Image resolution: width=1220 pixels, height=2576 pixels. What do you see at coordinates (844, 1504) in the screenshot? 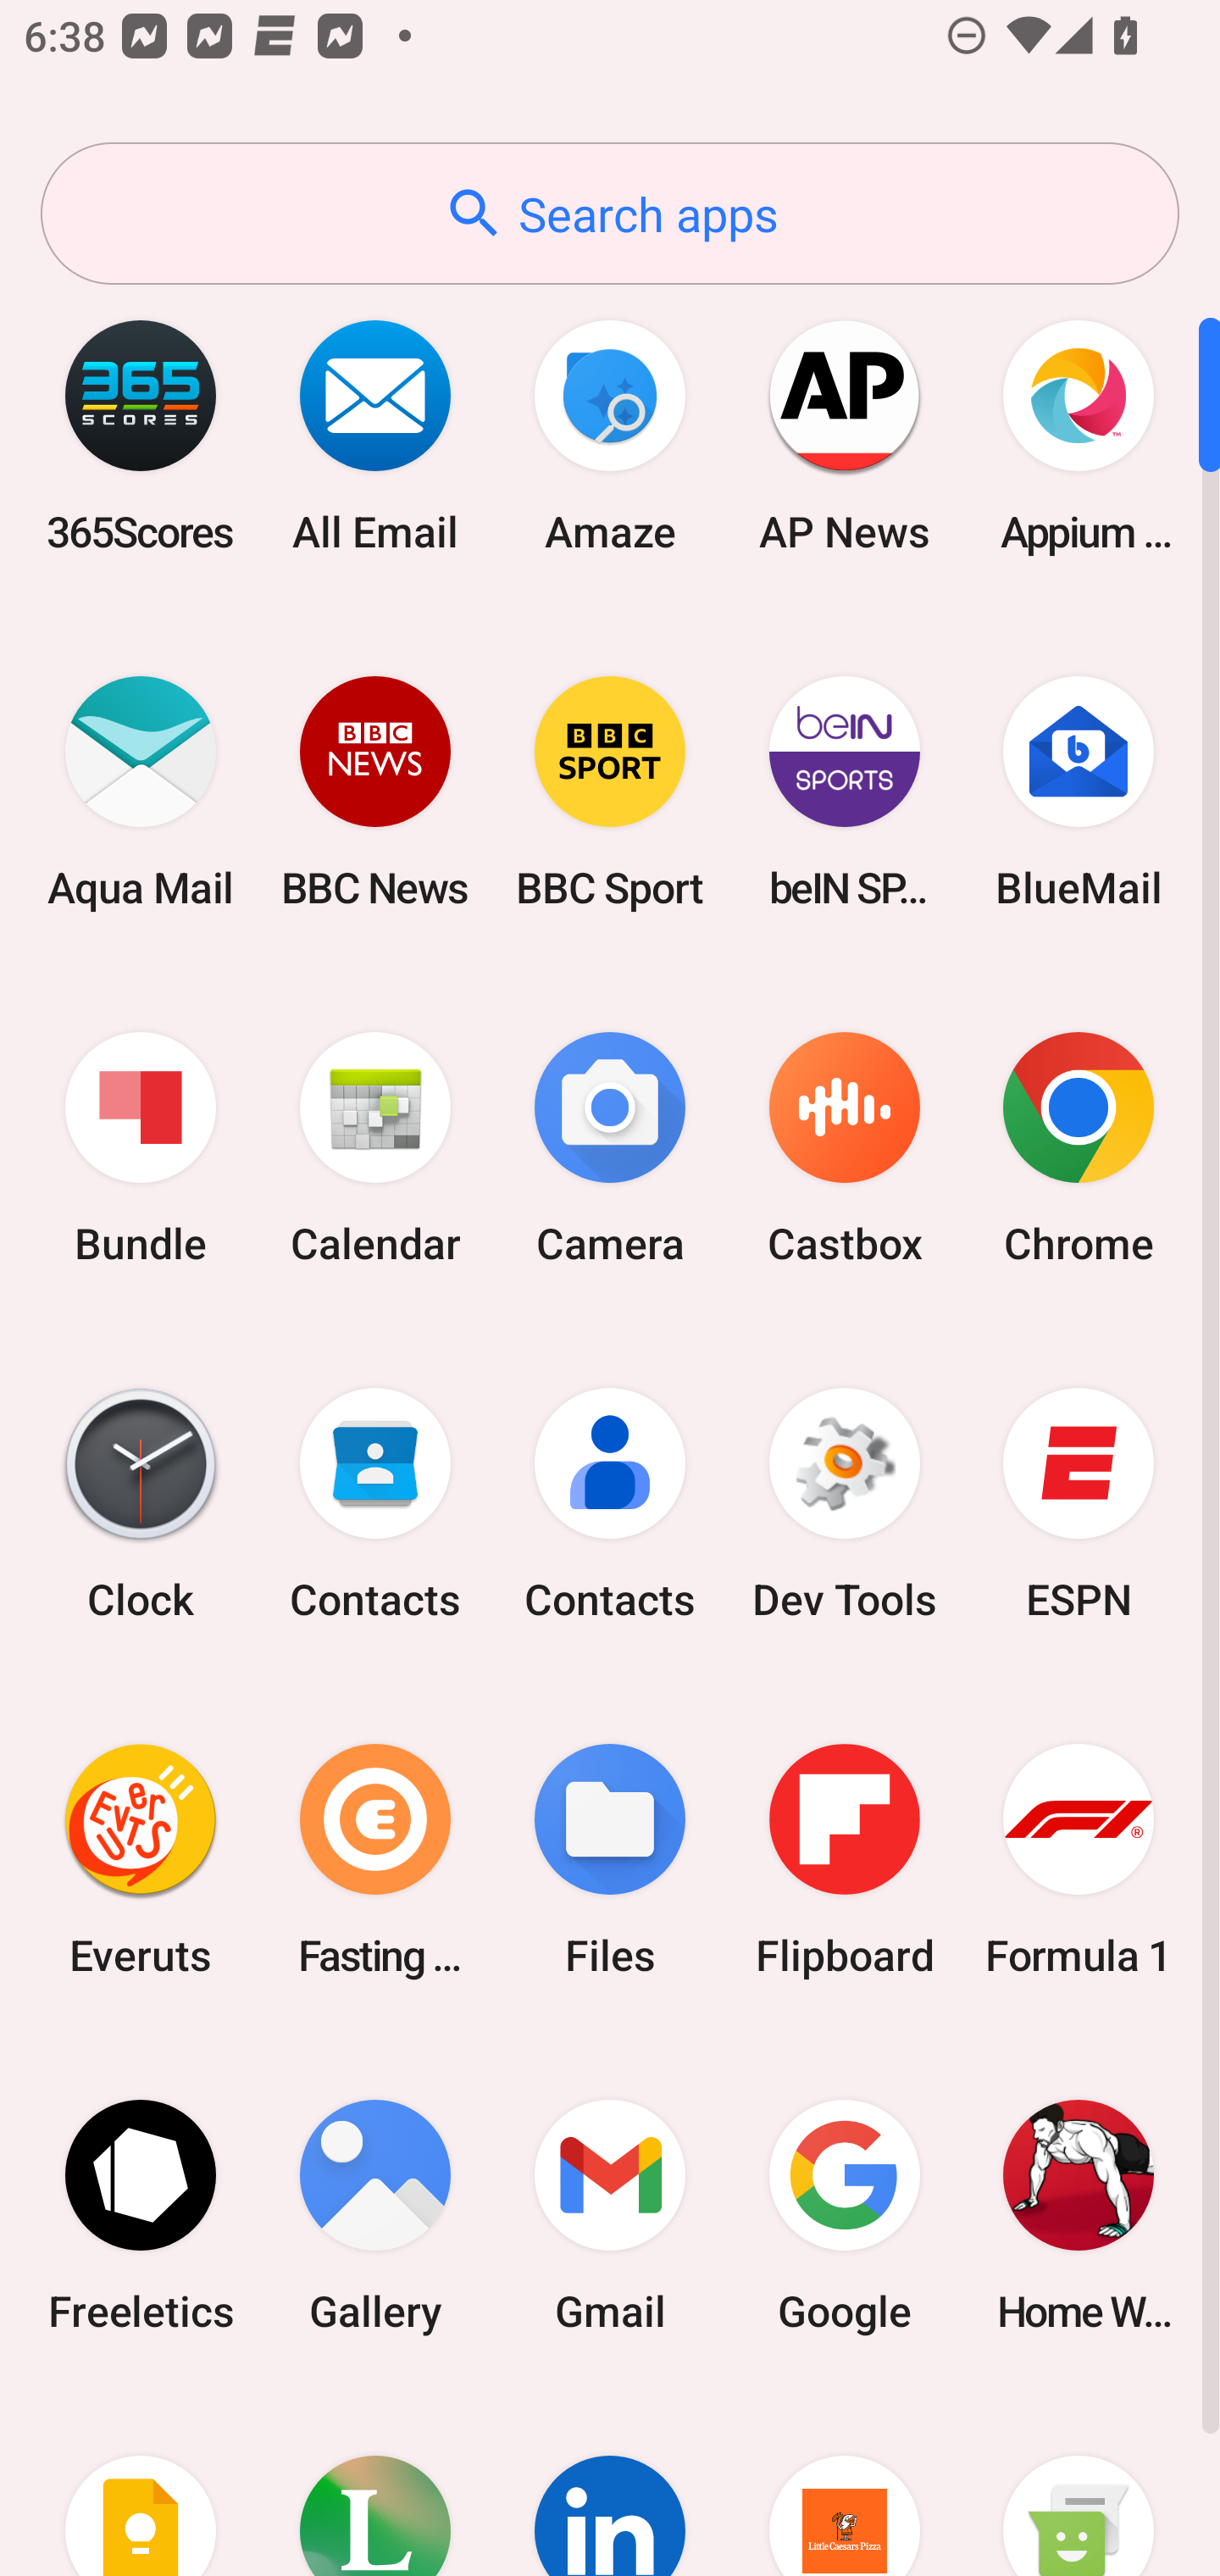
I see `Dev Tools` at bounding box center [844, 1504].